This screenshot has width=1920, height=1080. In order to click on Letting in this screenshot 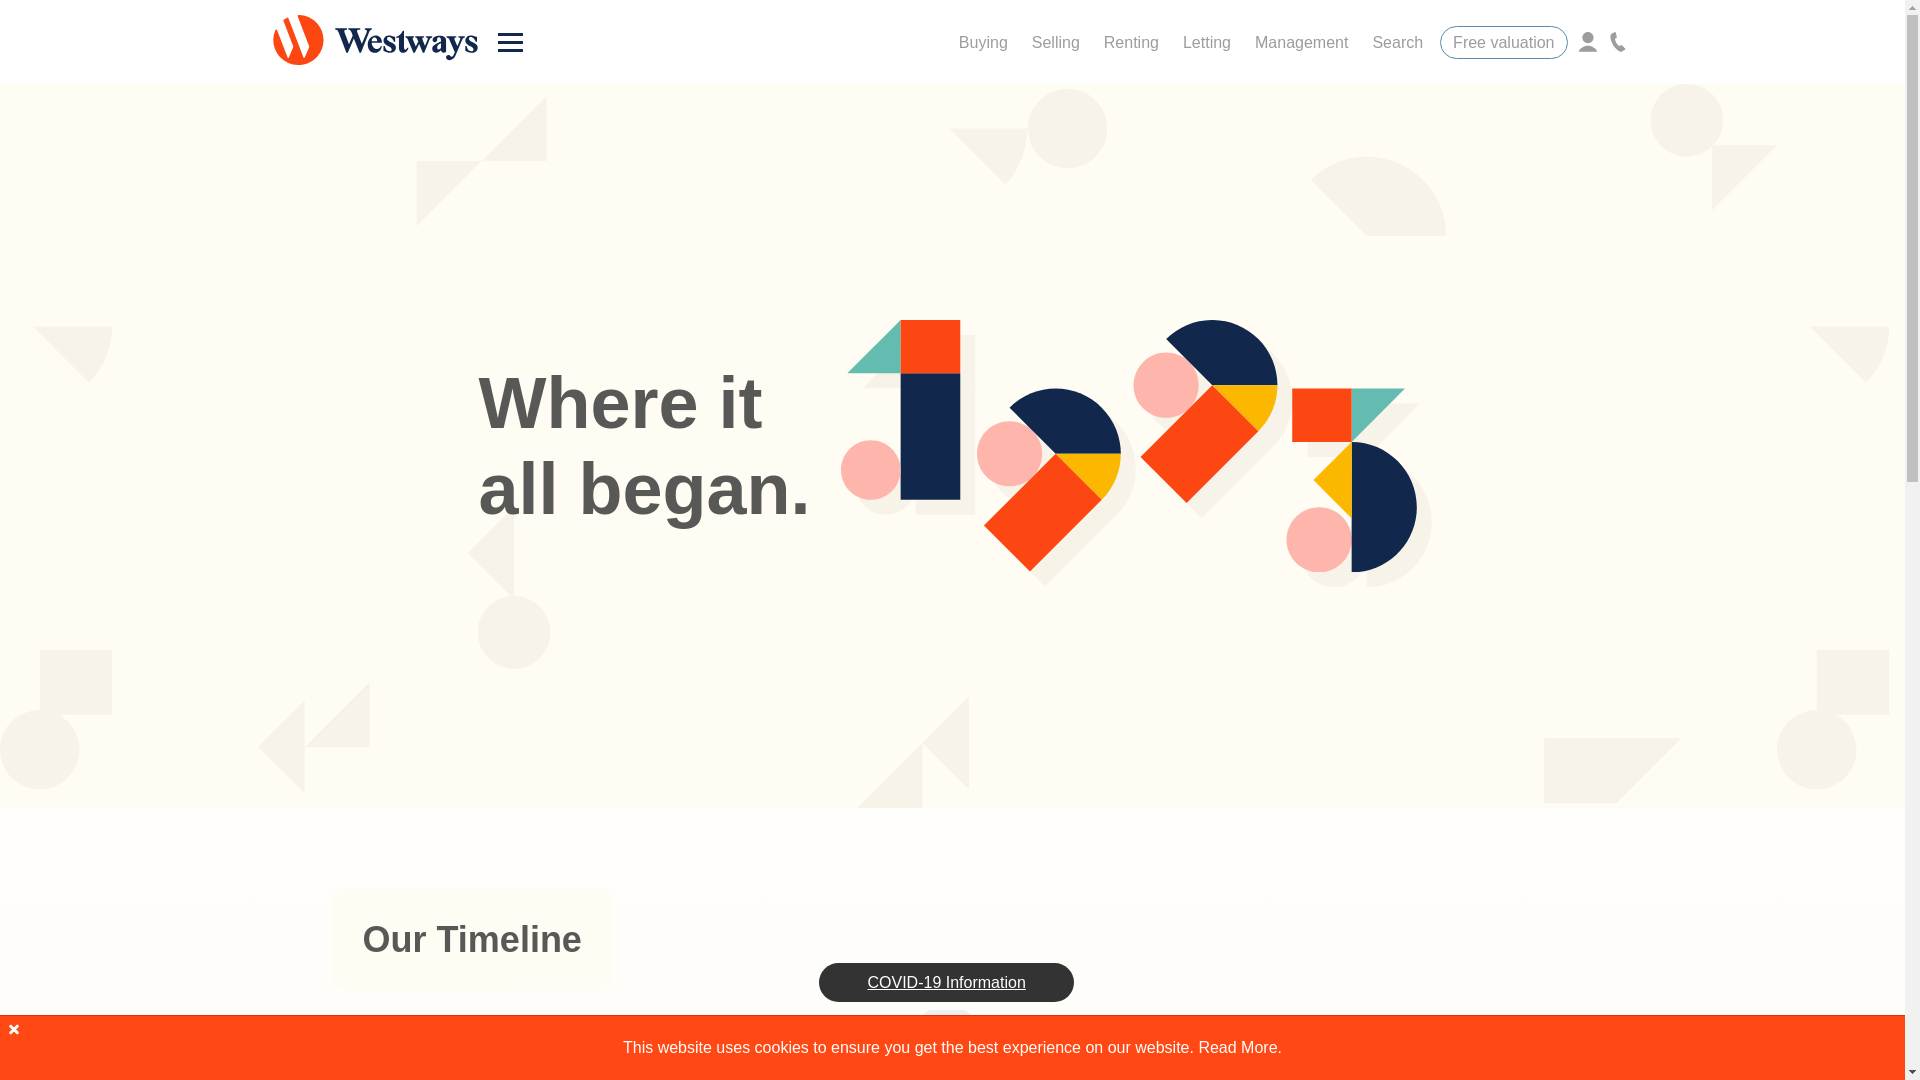, I will do `click(1206, 41)`.